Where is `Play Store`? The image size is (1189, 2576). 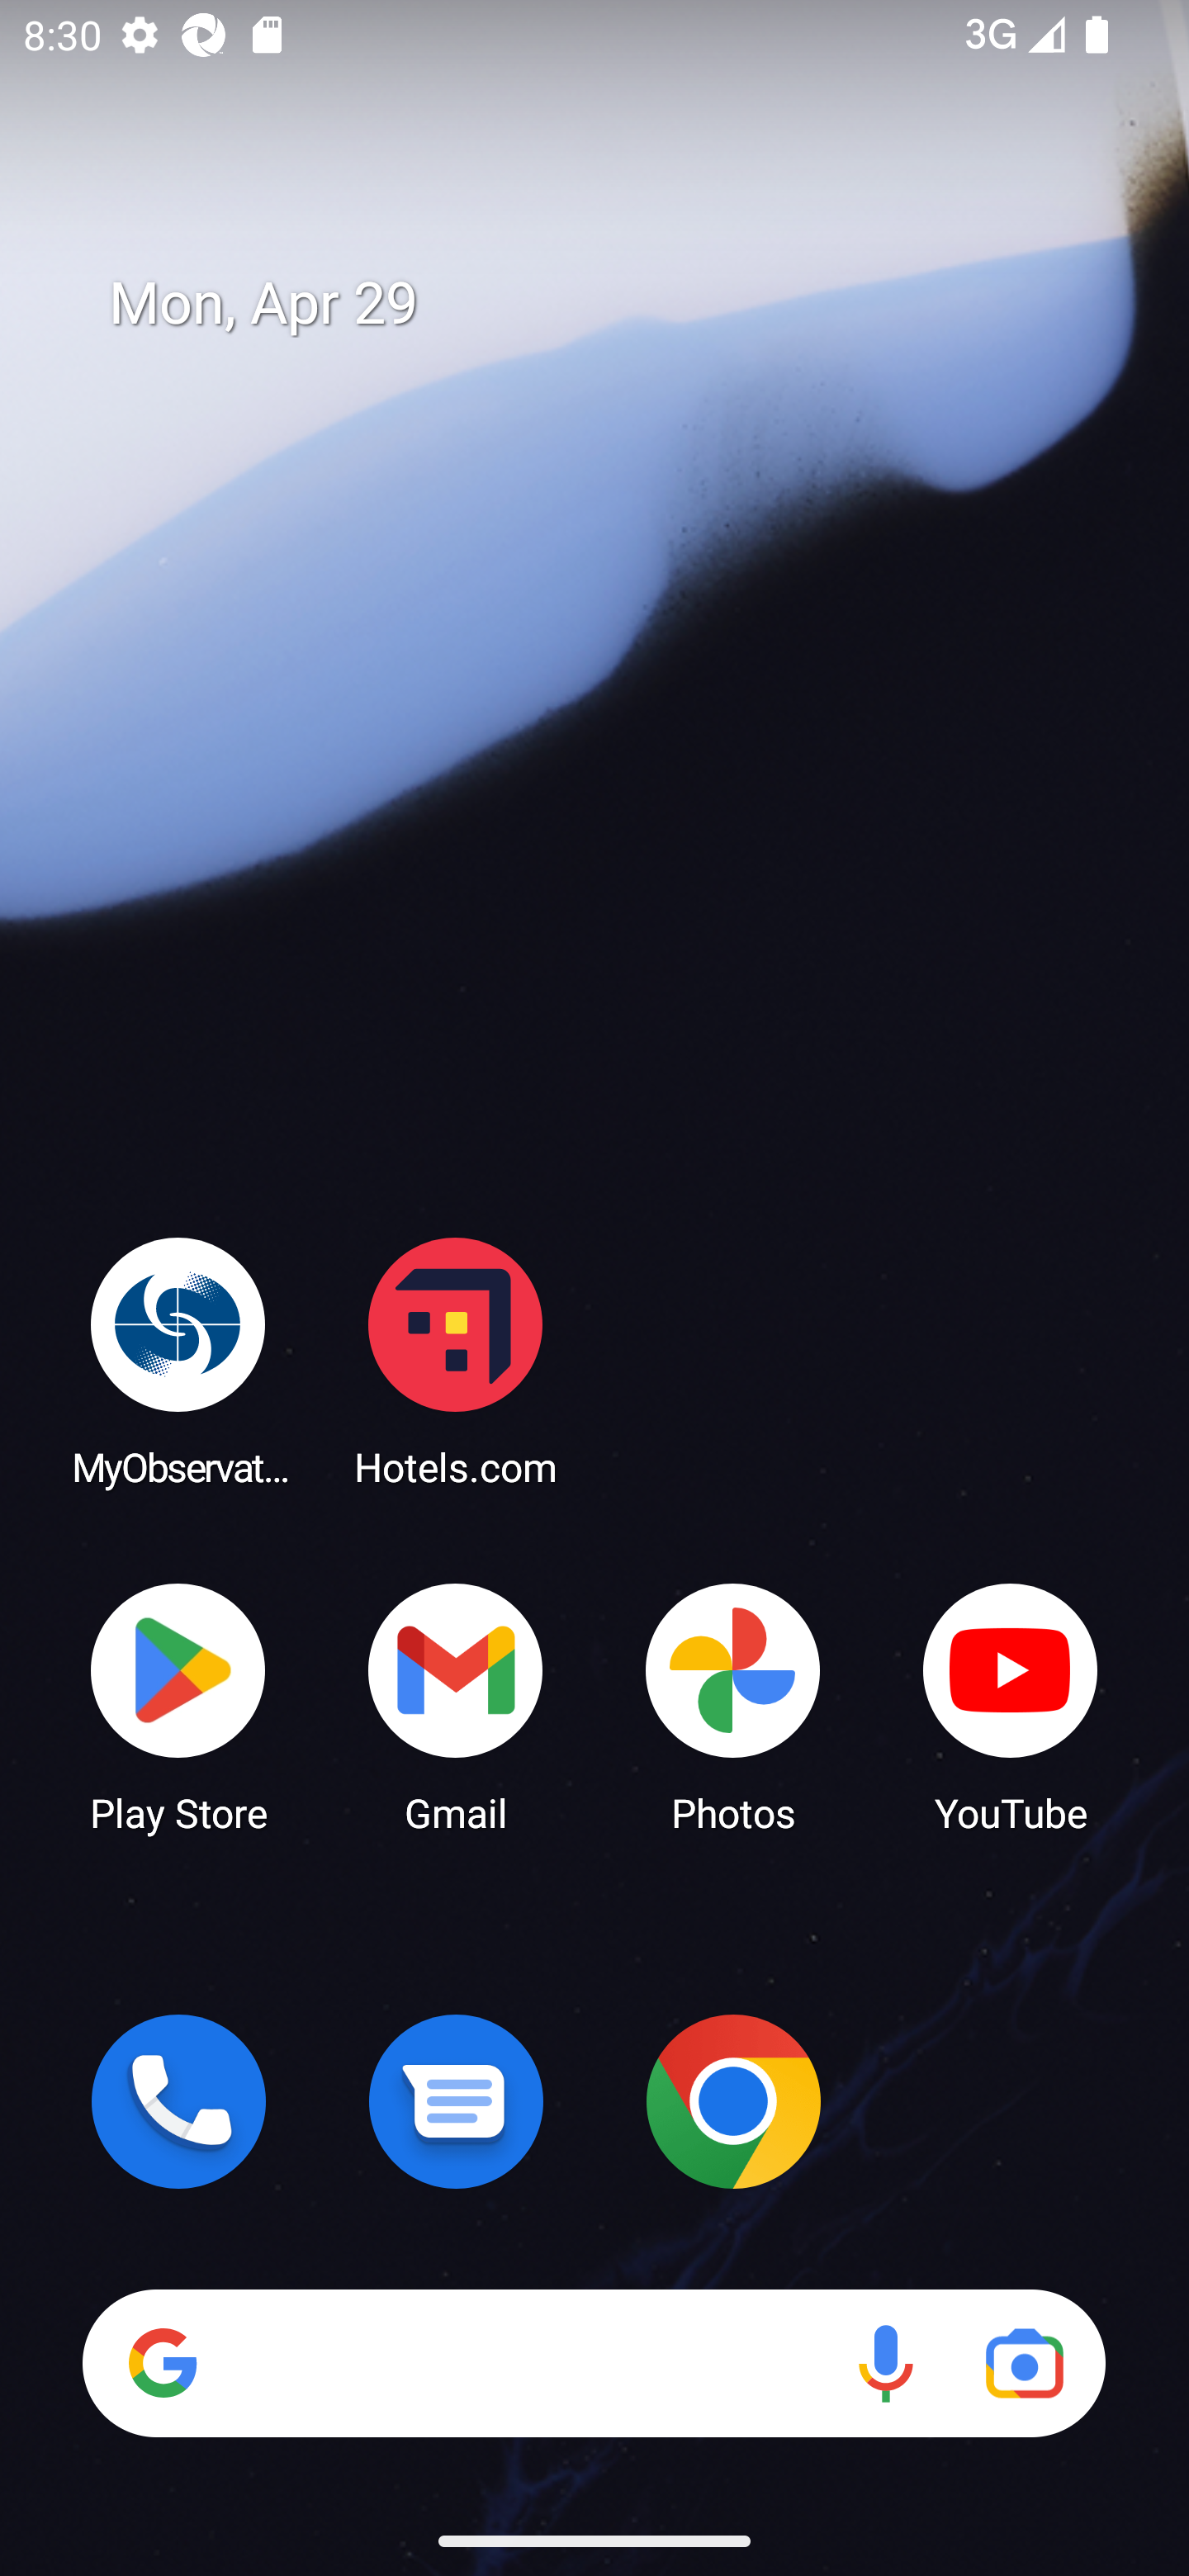
Play Store is located at coordinates (178, 1706).